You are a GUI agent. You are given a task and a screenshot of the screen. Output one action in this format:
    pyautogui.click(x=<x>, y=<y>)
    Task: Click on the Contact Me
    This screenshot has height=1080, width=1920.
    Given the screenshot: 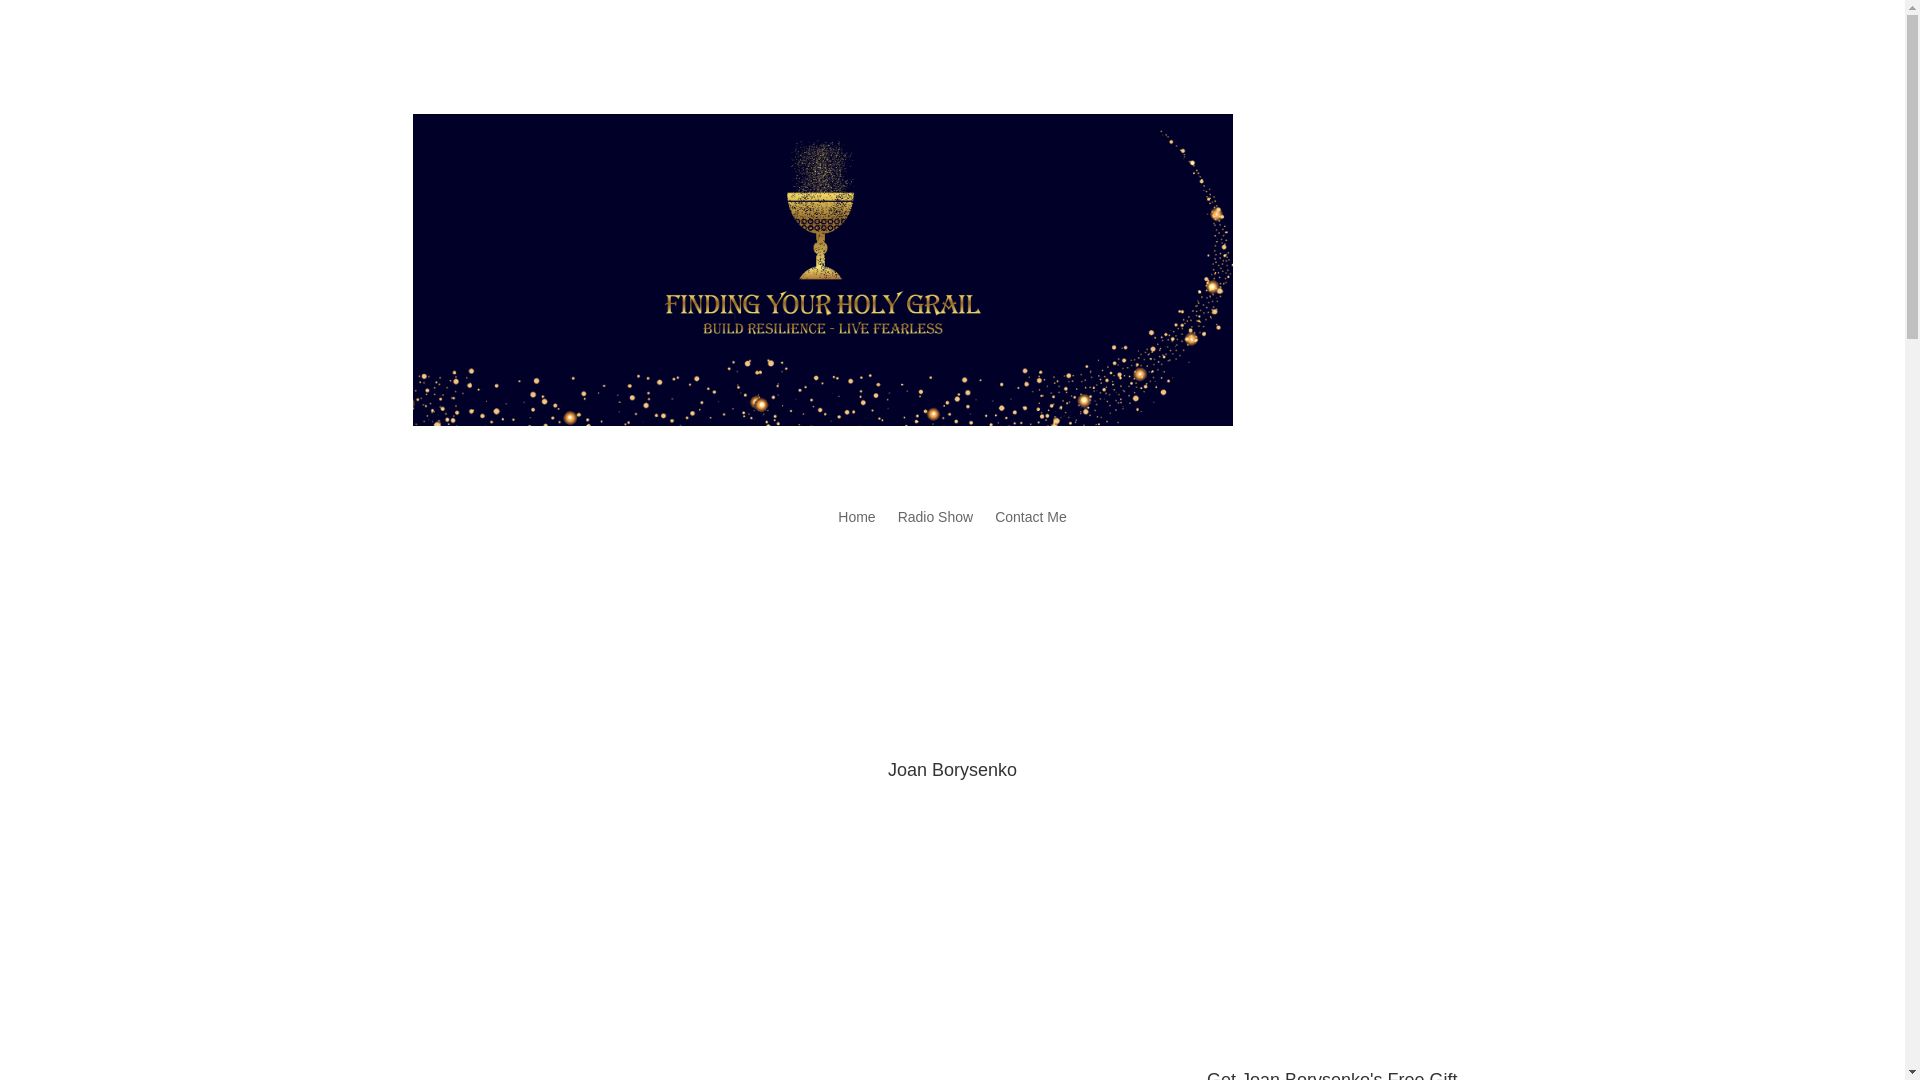 What is the action you would take?
    pyautogui.click(x=1030, y=520)
    